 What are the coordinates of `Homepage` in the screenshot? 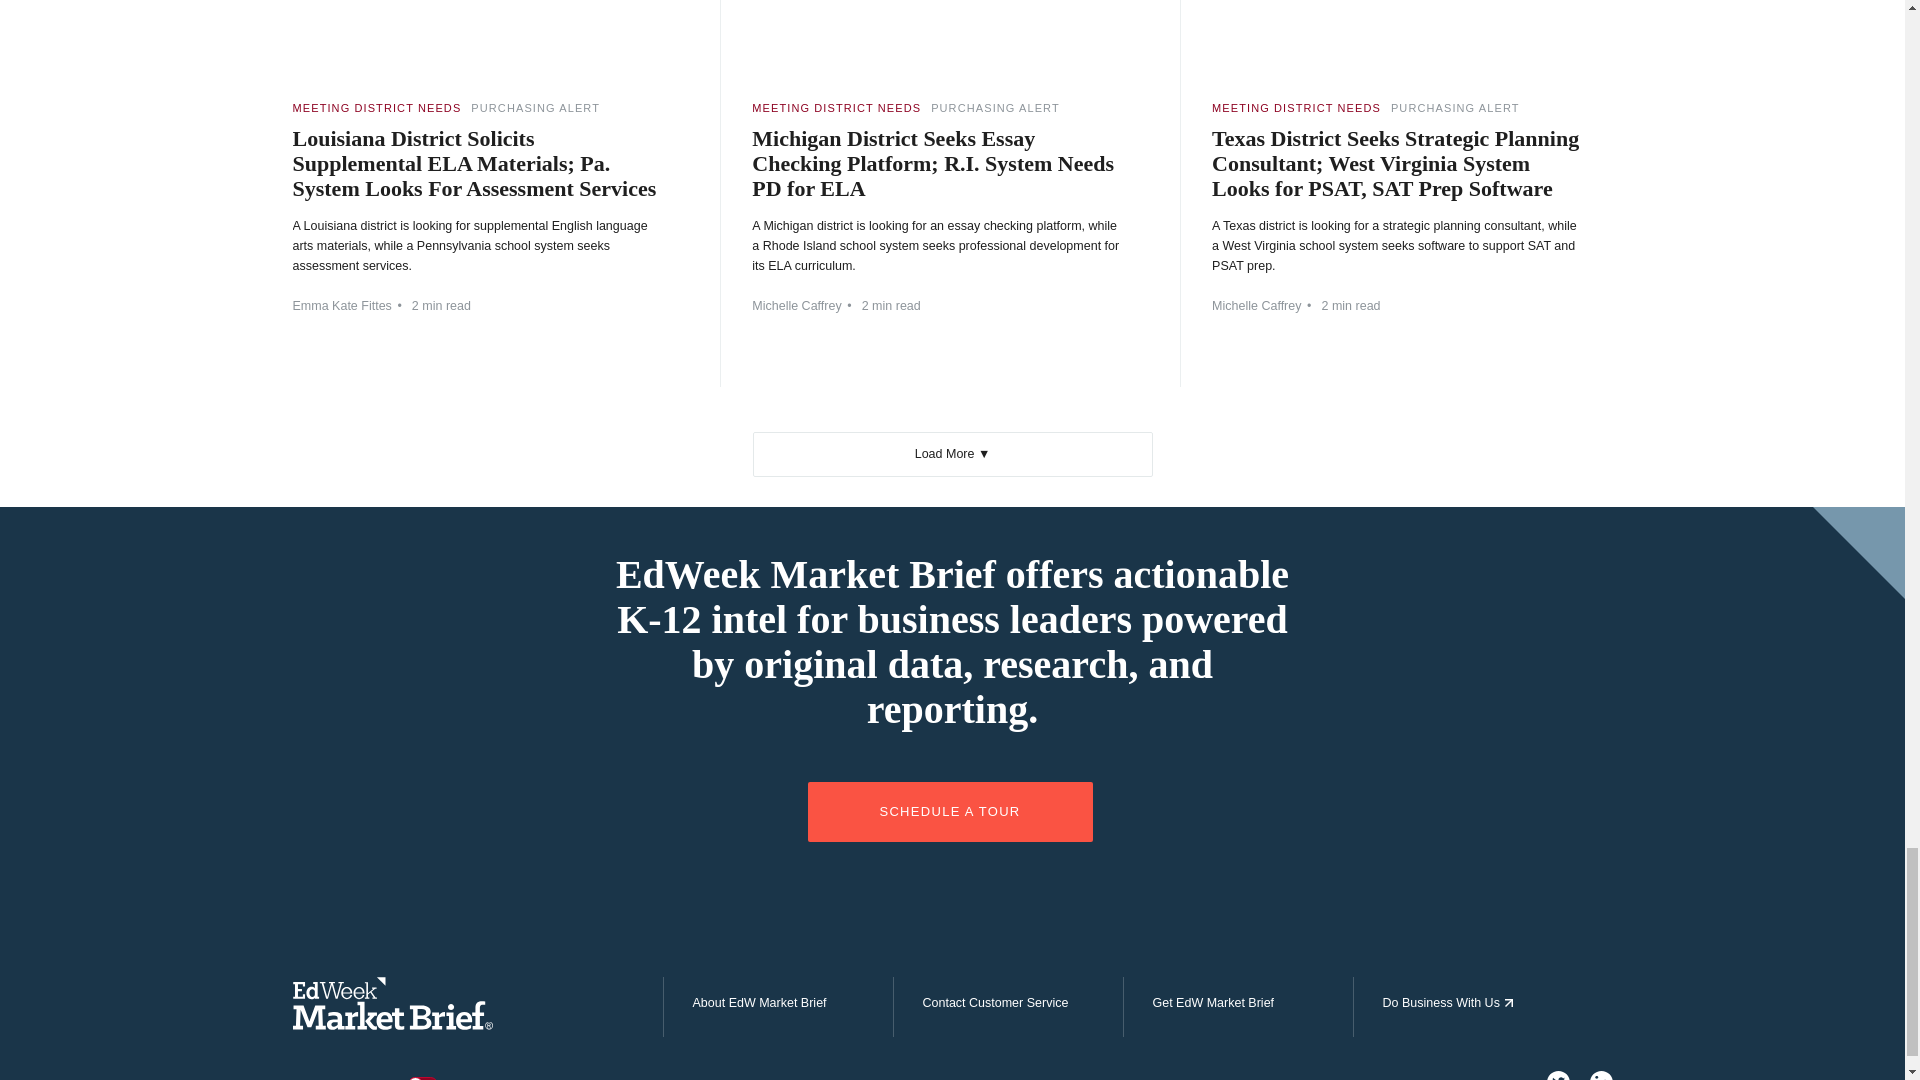 It's located at (391, 1024).